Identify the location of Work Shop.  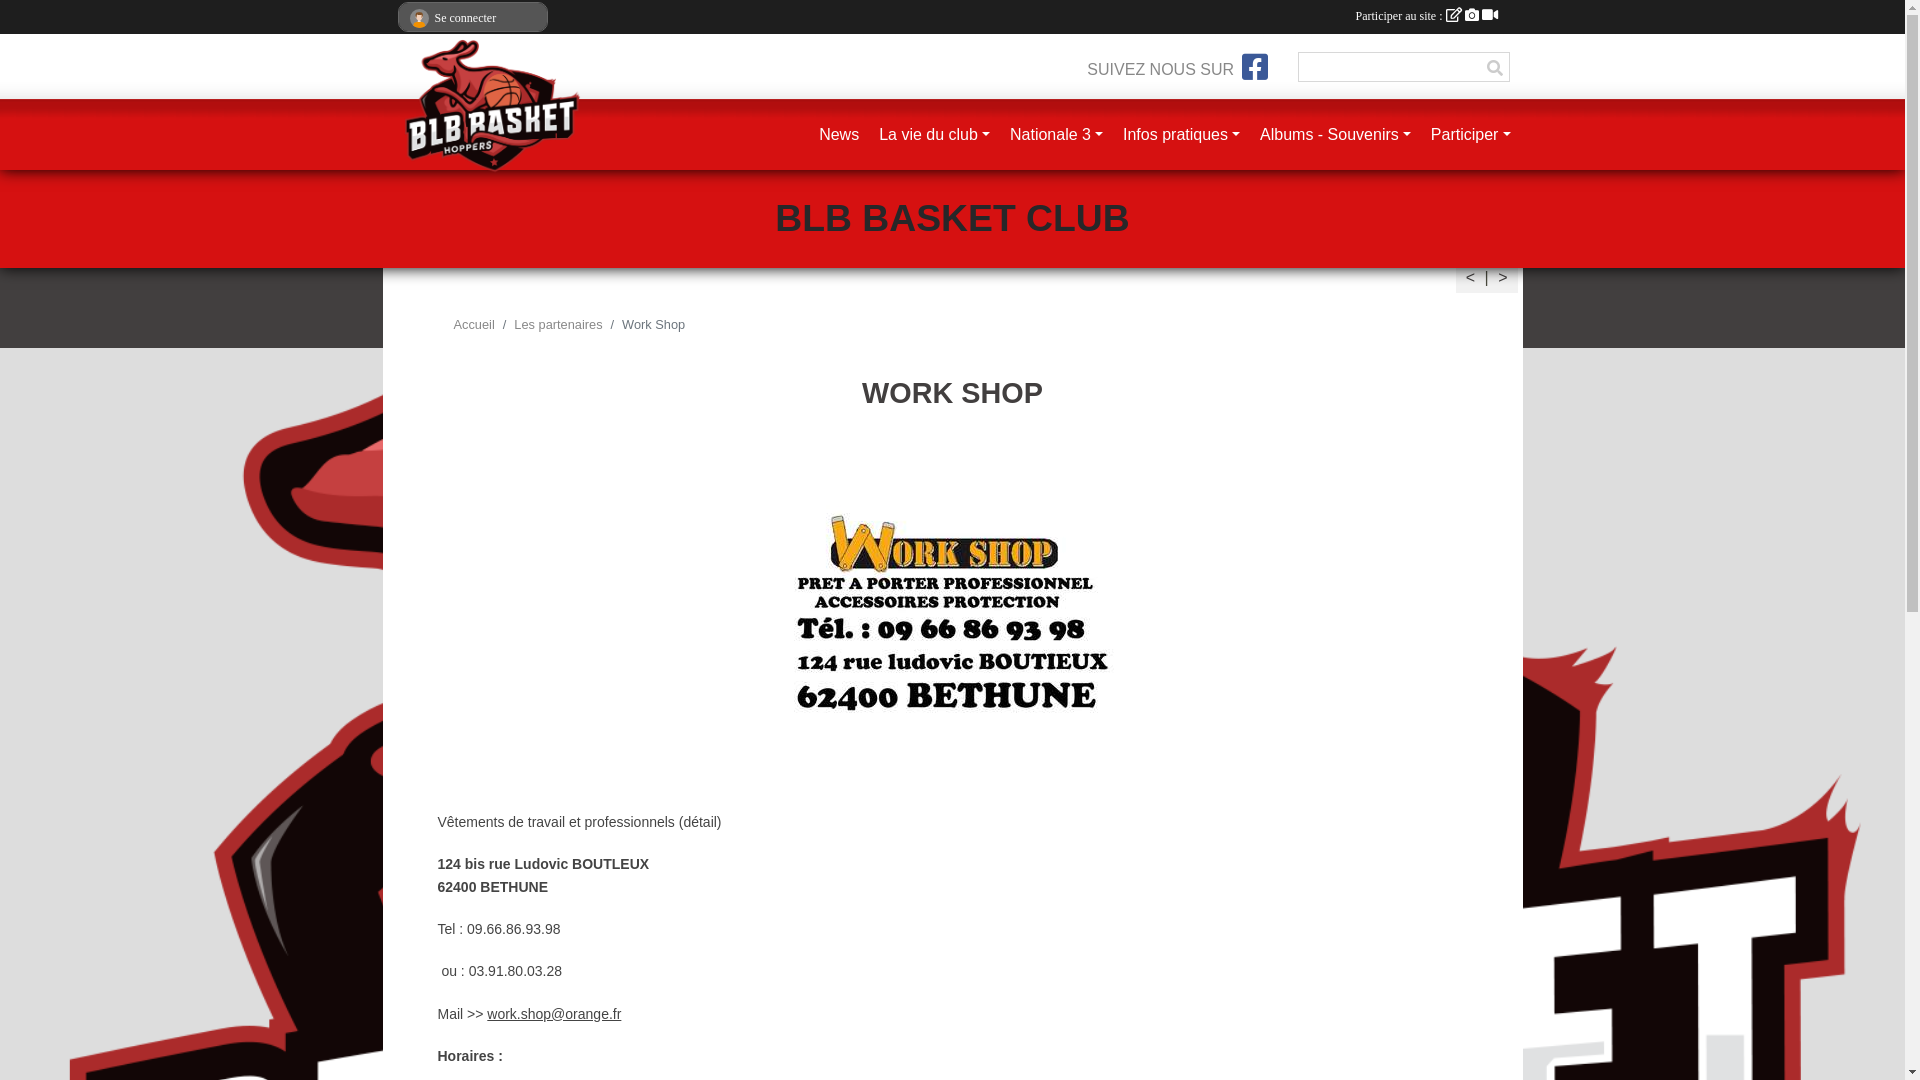
(952, 616).